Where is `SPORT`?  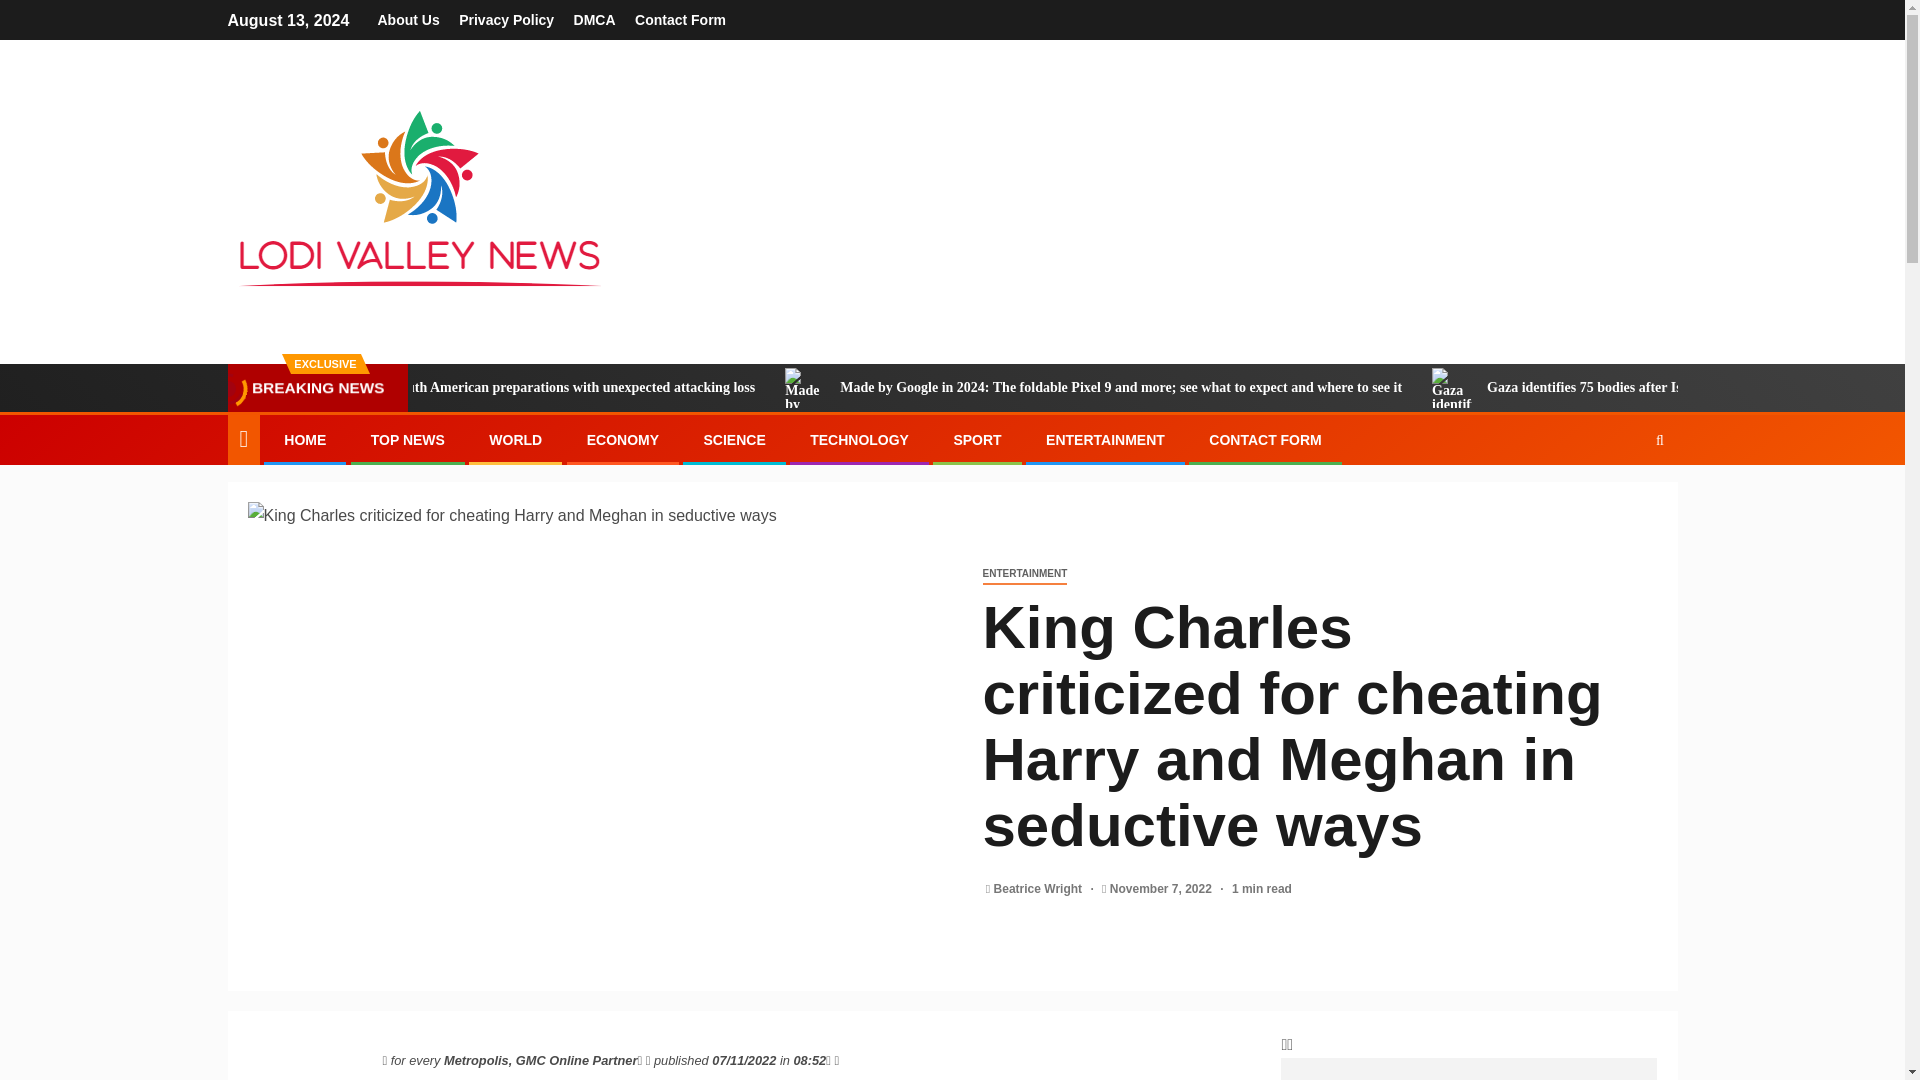
SPORT is located at coordinates (976, 440).